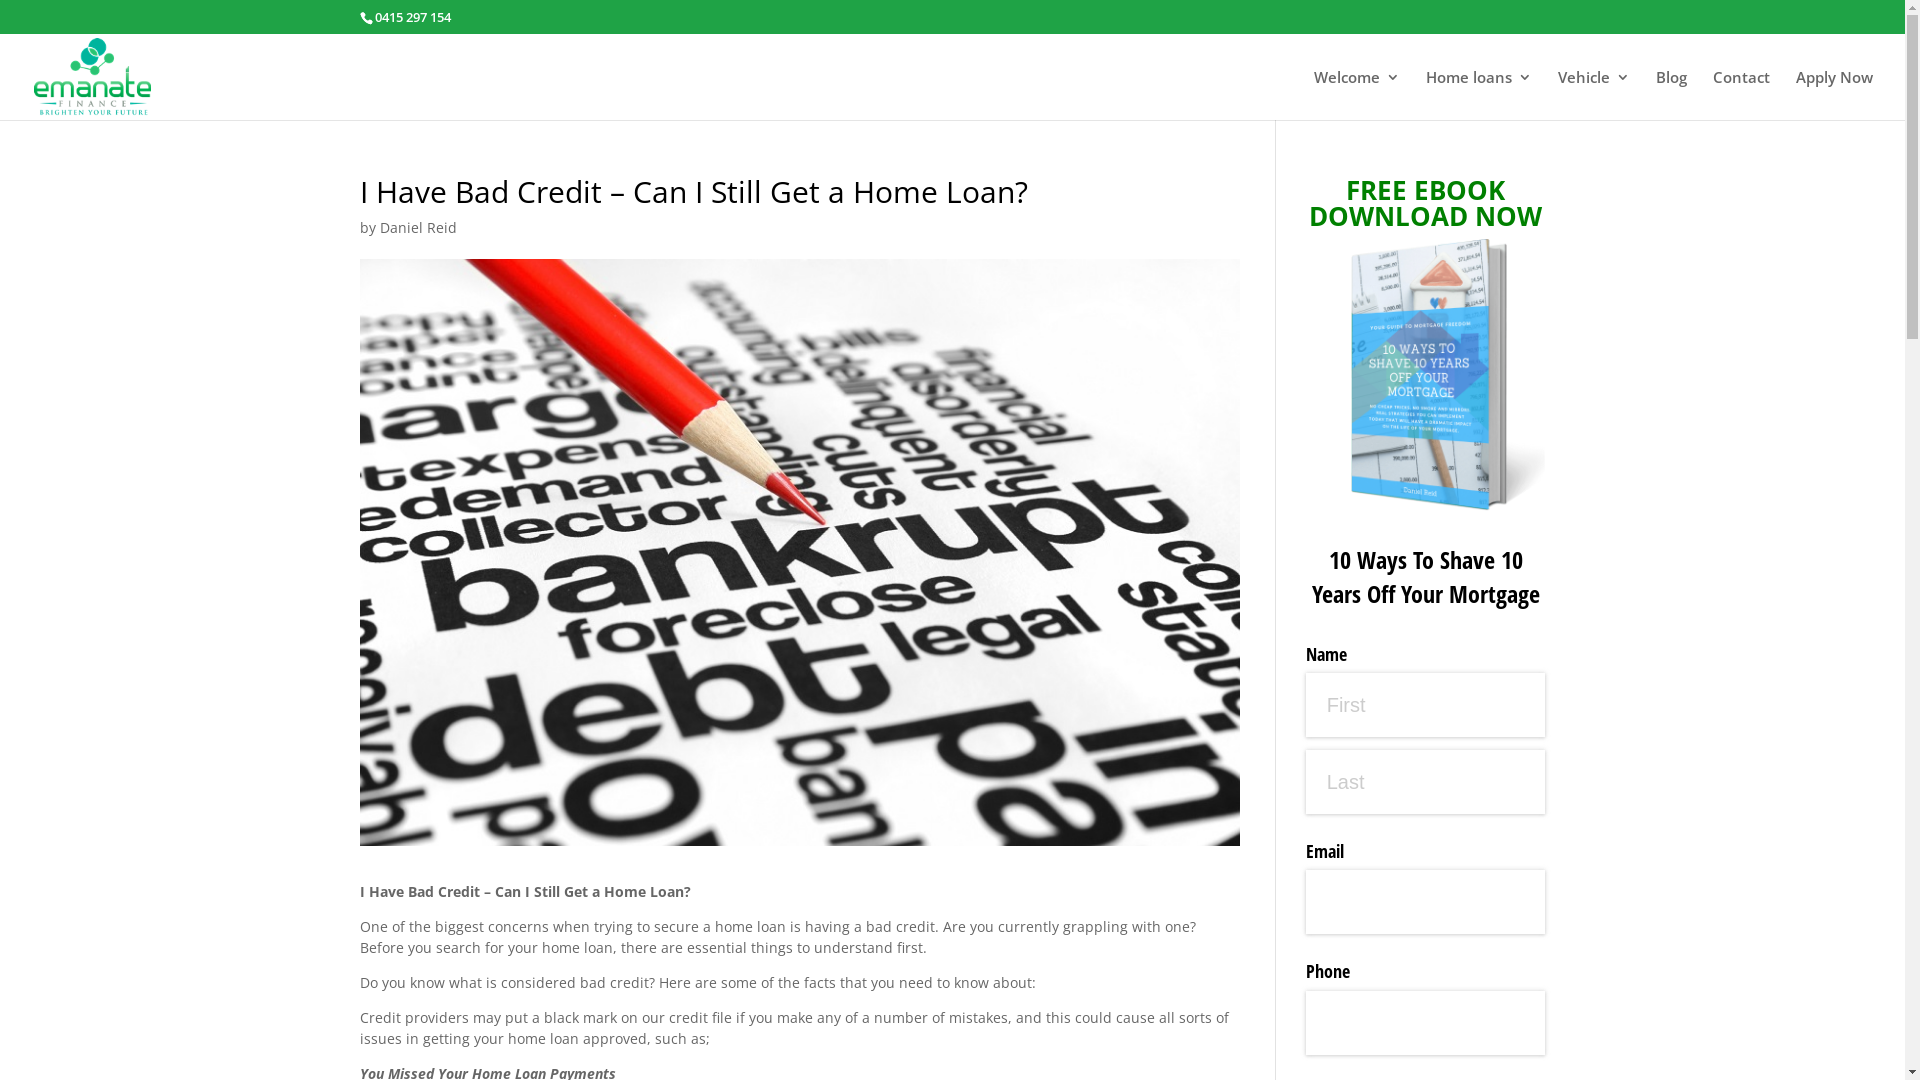  I want to click on Contact, so click(1742, 95).